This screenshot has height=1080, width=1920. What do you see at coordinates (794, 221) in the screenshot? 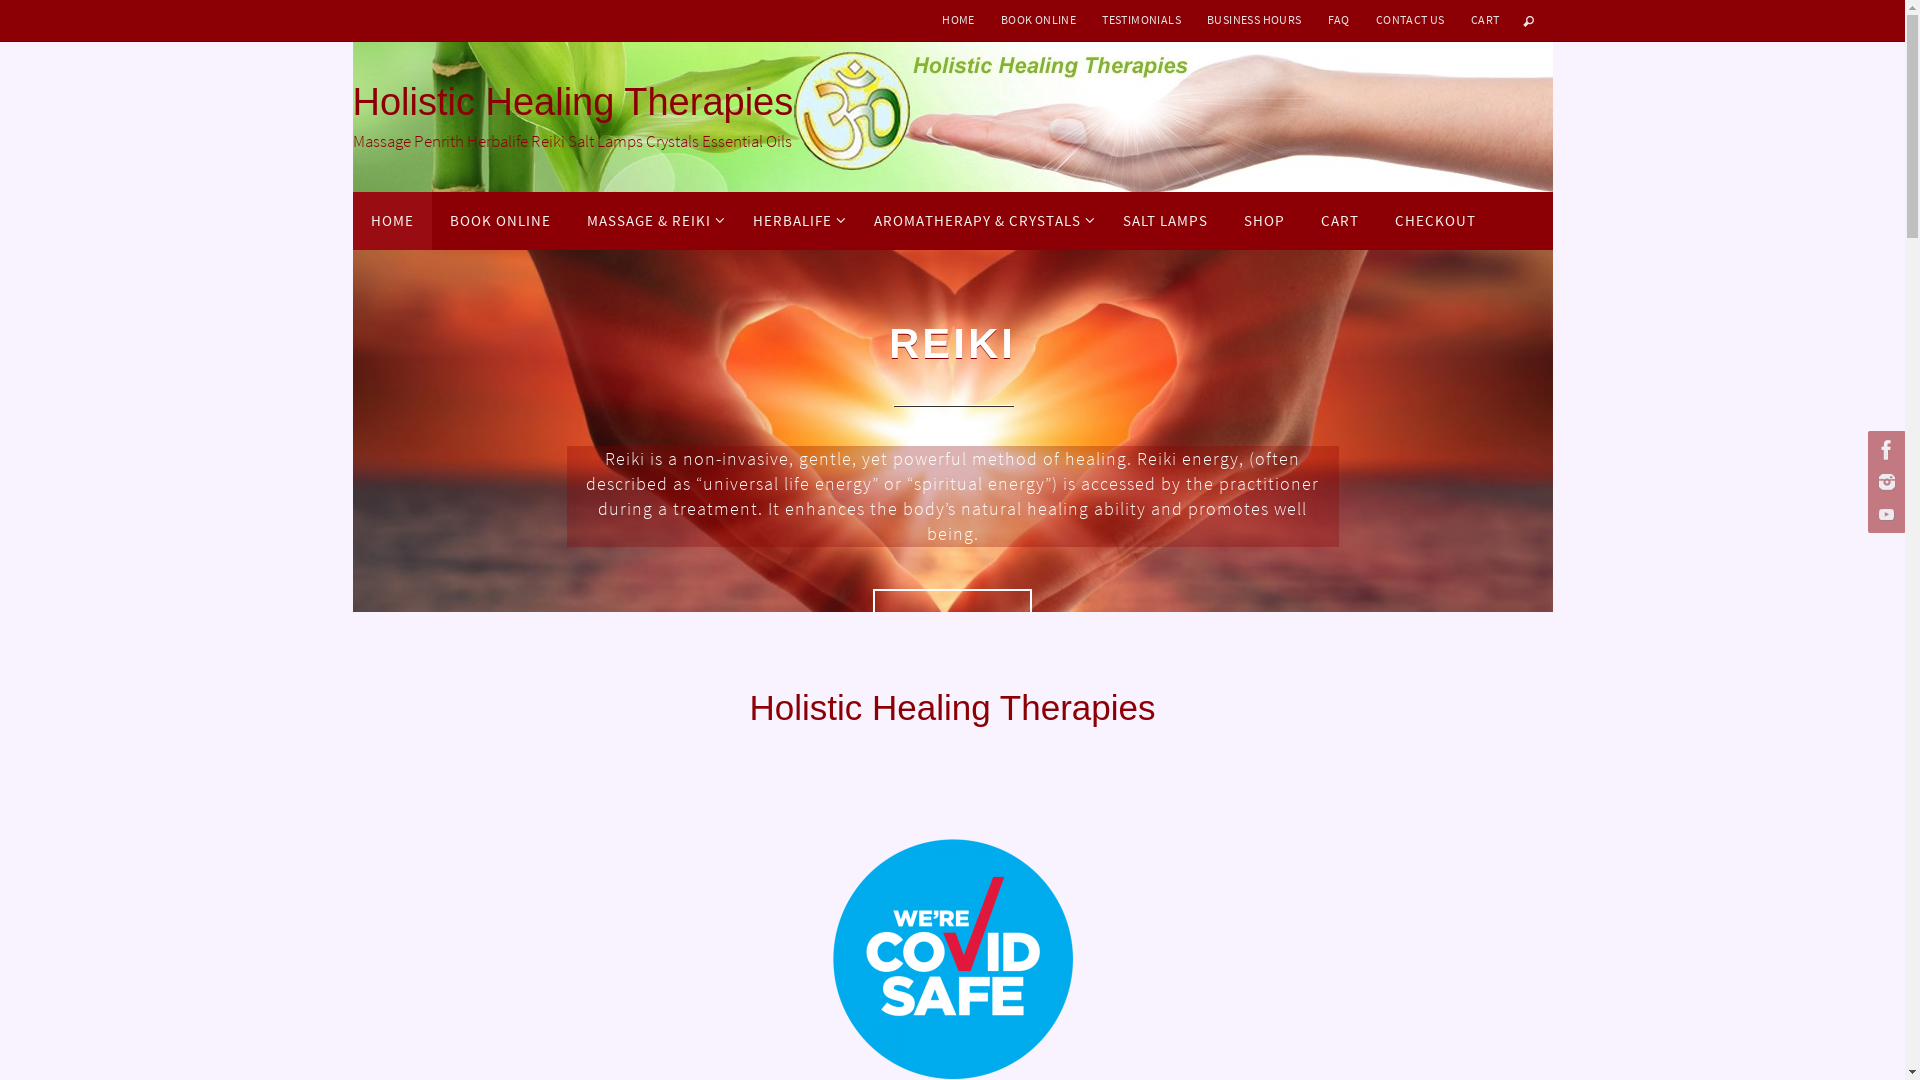
I see `HERBALIFE` at bounding box center [794, 221].